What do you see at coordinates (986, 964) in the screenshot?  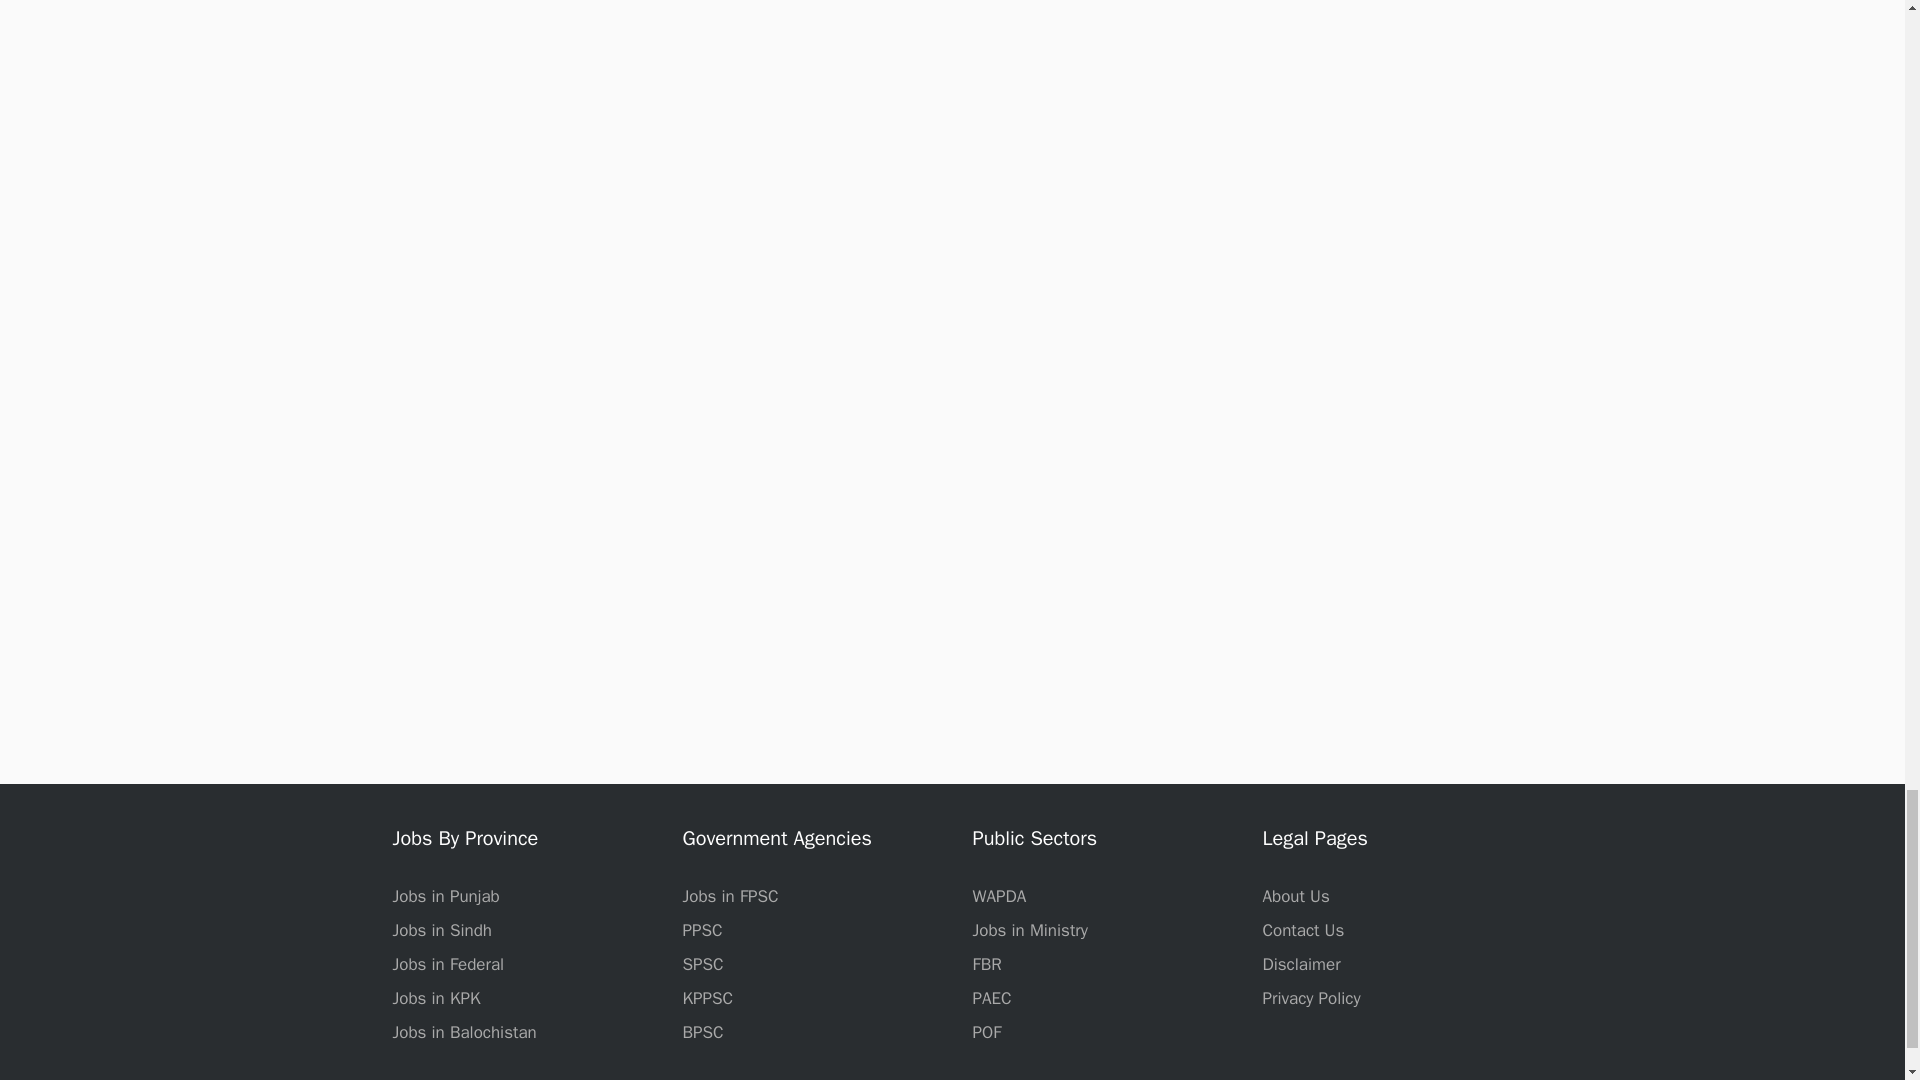 I see `FBR` at bounding box center [986, 964].